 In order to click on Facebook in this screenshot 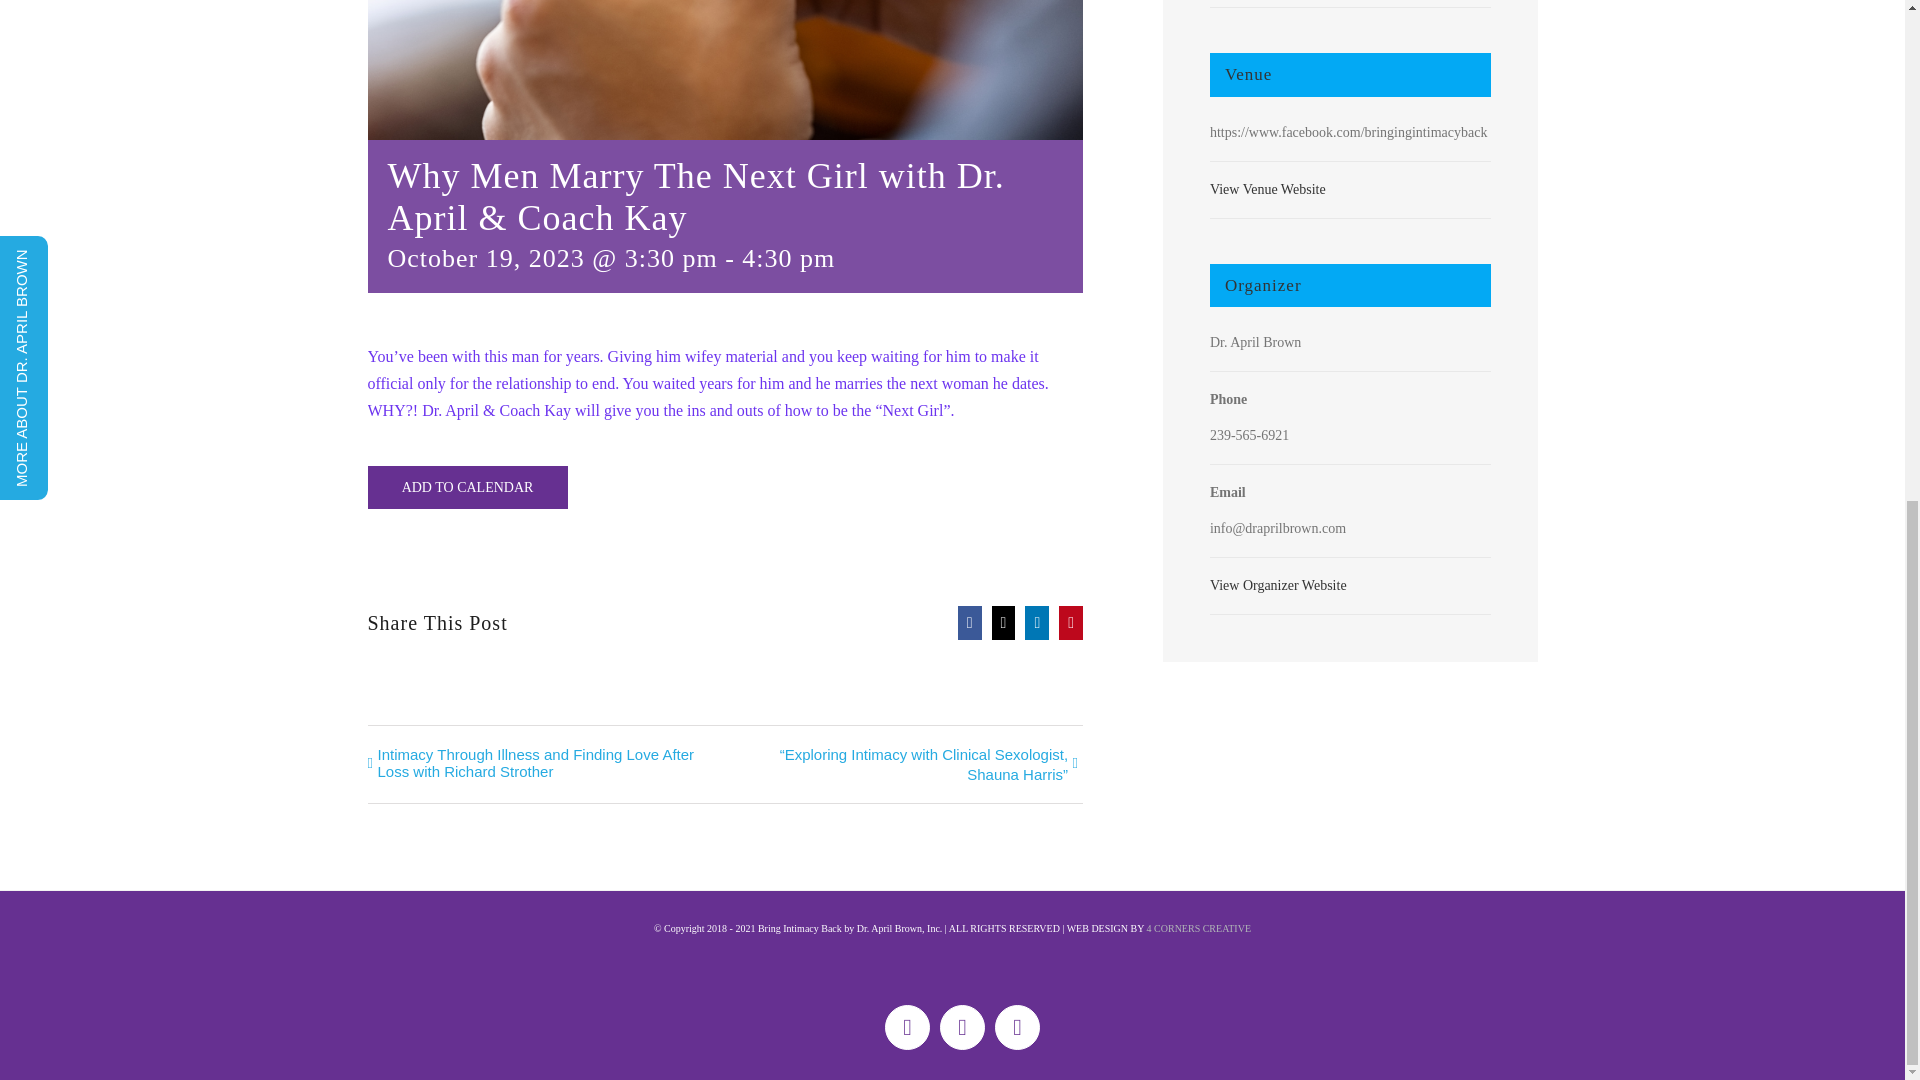, I will do `click(907, 1027)`.